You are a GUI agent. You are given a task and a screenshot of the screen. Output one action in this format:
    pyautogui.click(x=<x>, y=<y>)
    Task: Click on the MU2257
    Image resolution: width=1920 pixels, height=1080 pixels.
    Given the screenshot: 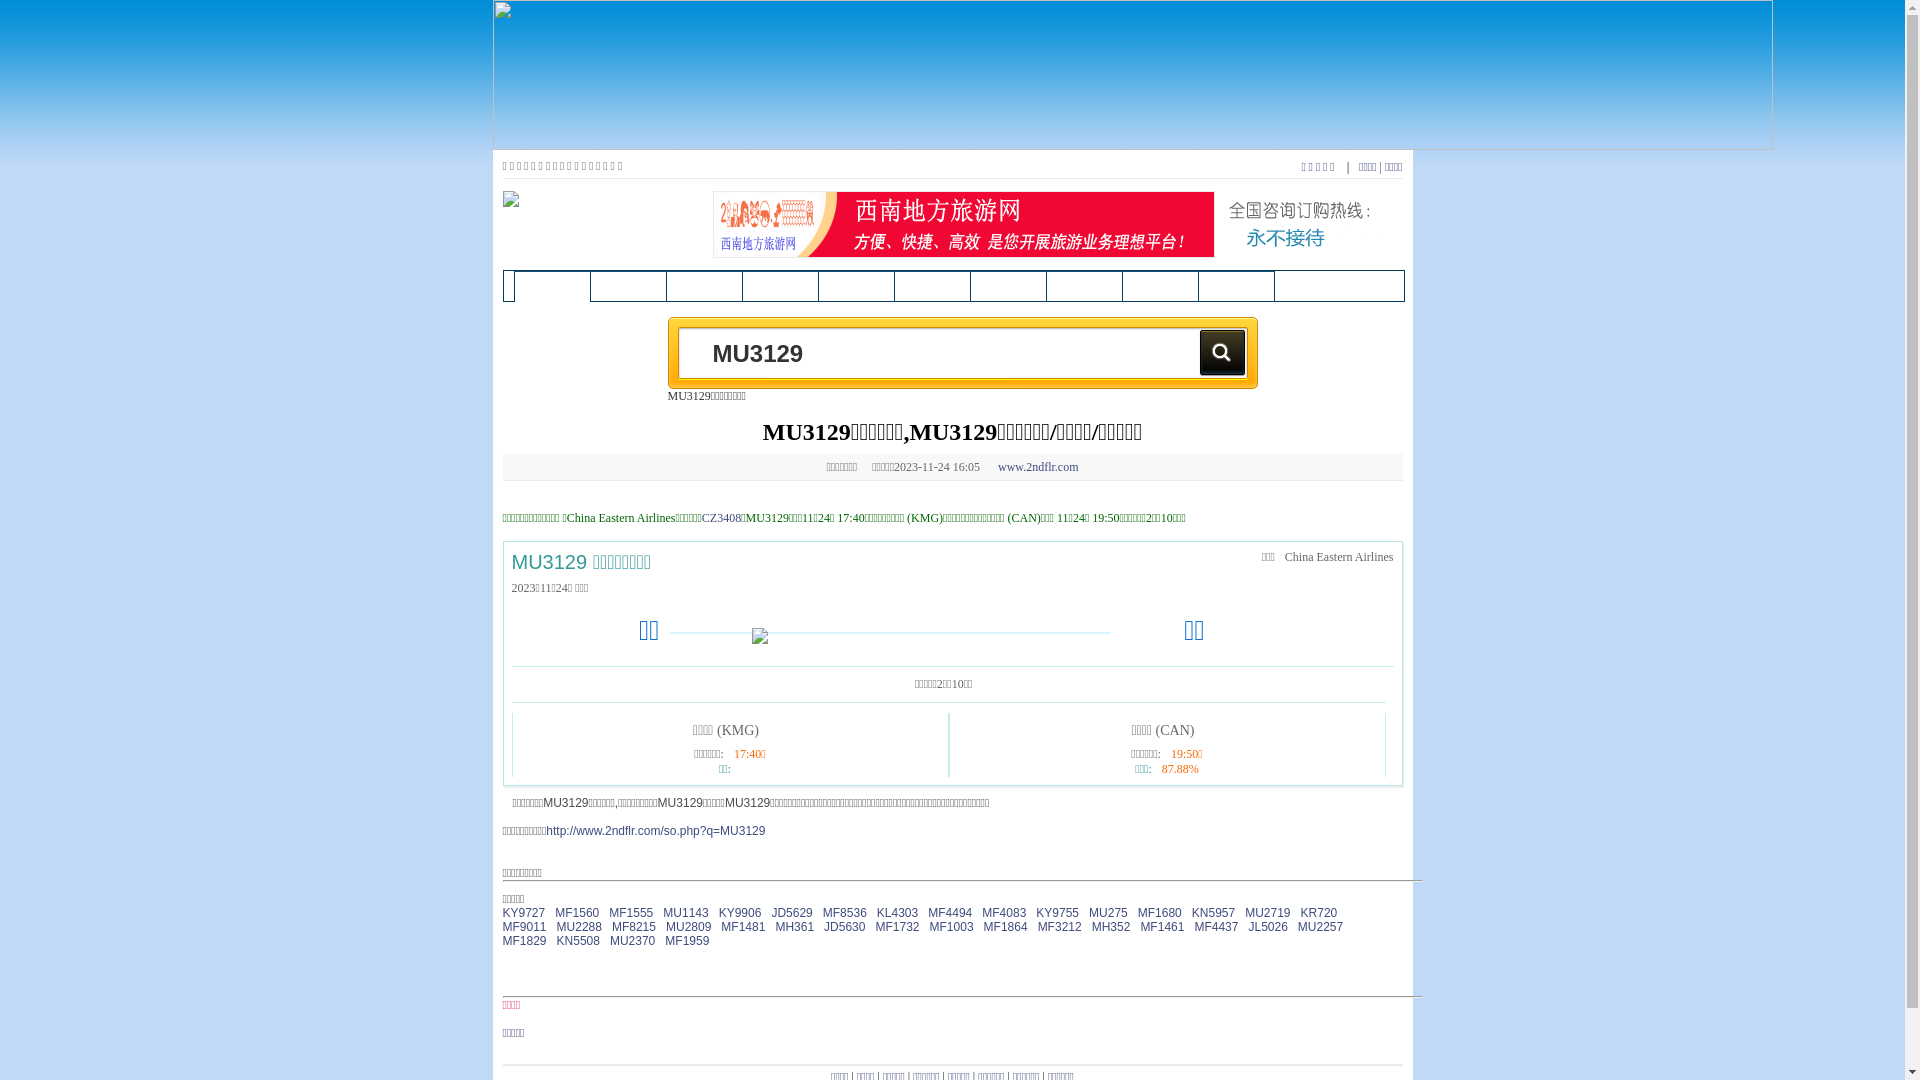 What is the action you would take?
    pyautogui.click(x=1320, y=927)
    